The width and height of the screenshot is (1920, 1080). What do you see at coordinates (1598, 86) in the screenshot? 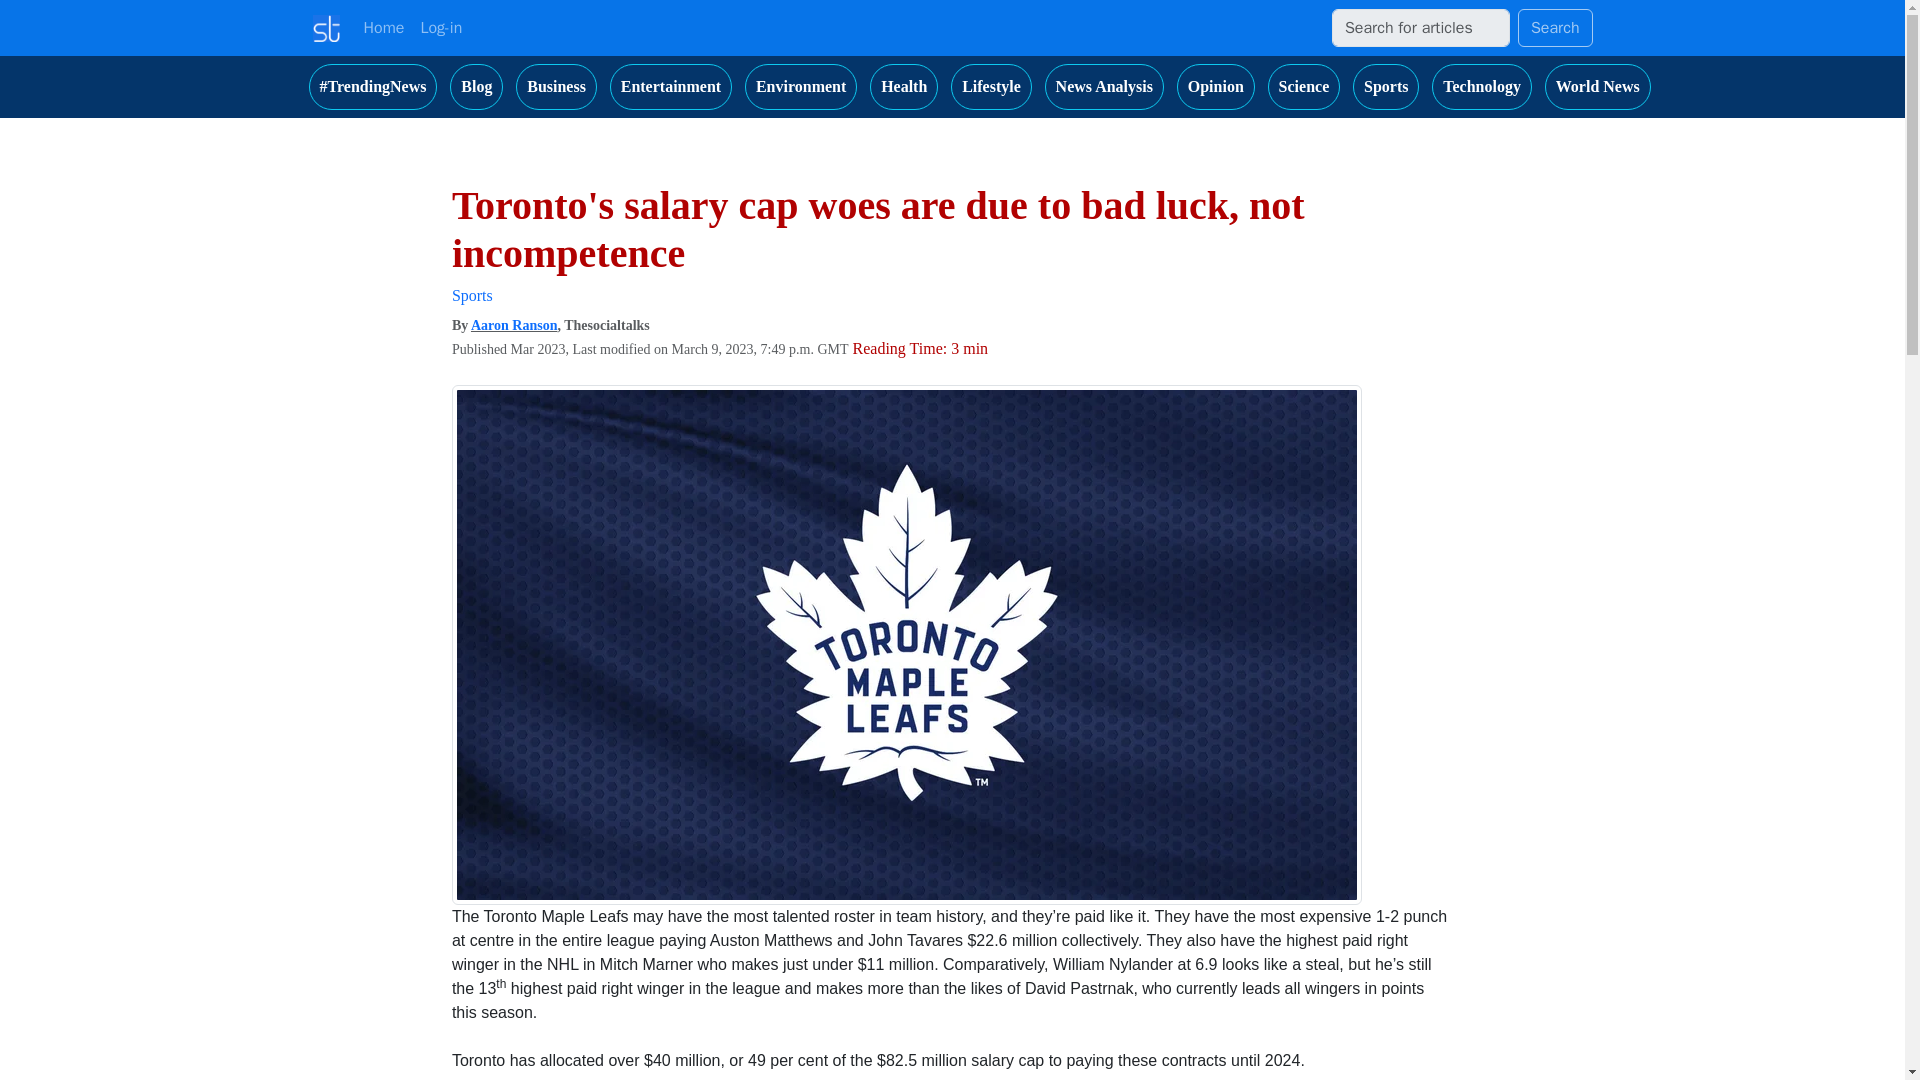
I see `World News` at bounding box center [1598, 86].